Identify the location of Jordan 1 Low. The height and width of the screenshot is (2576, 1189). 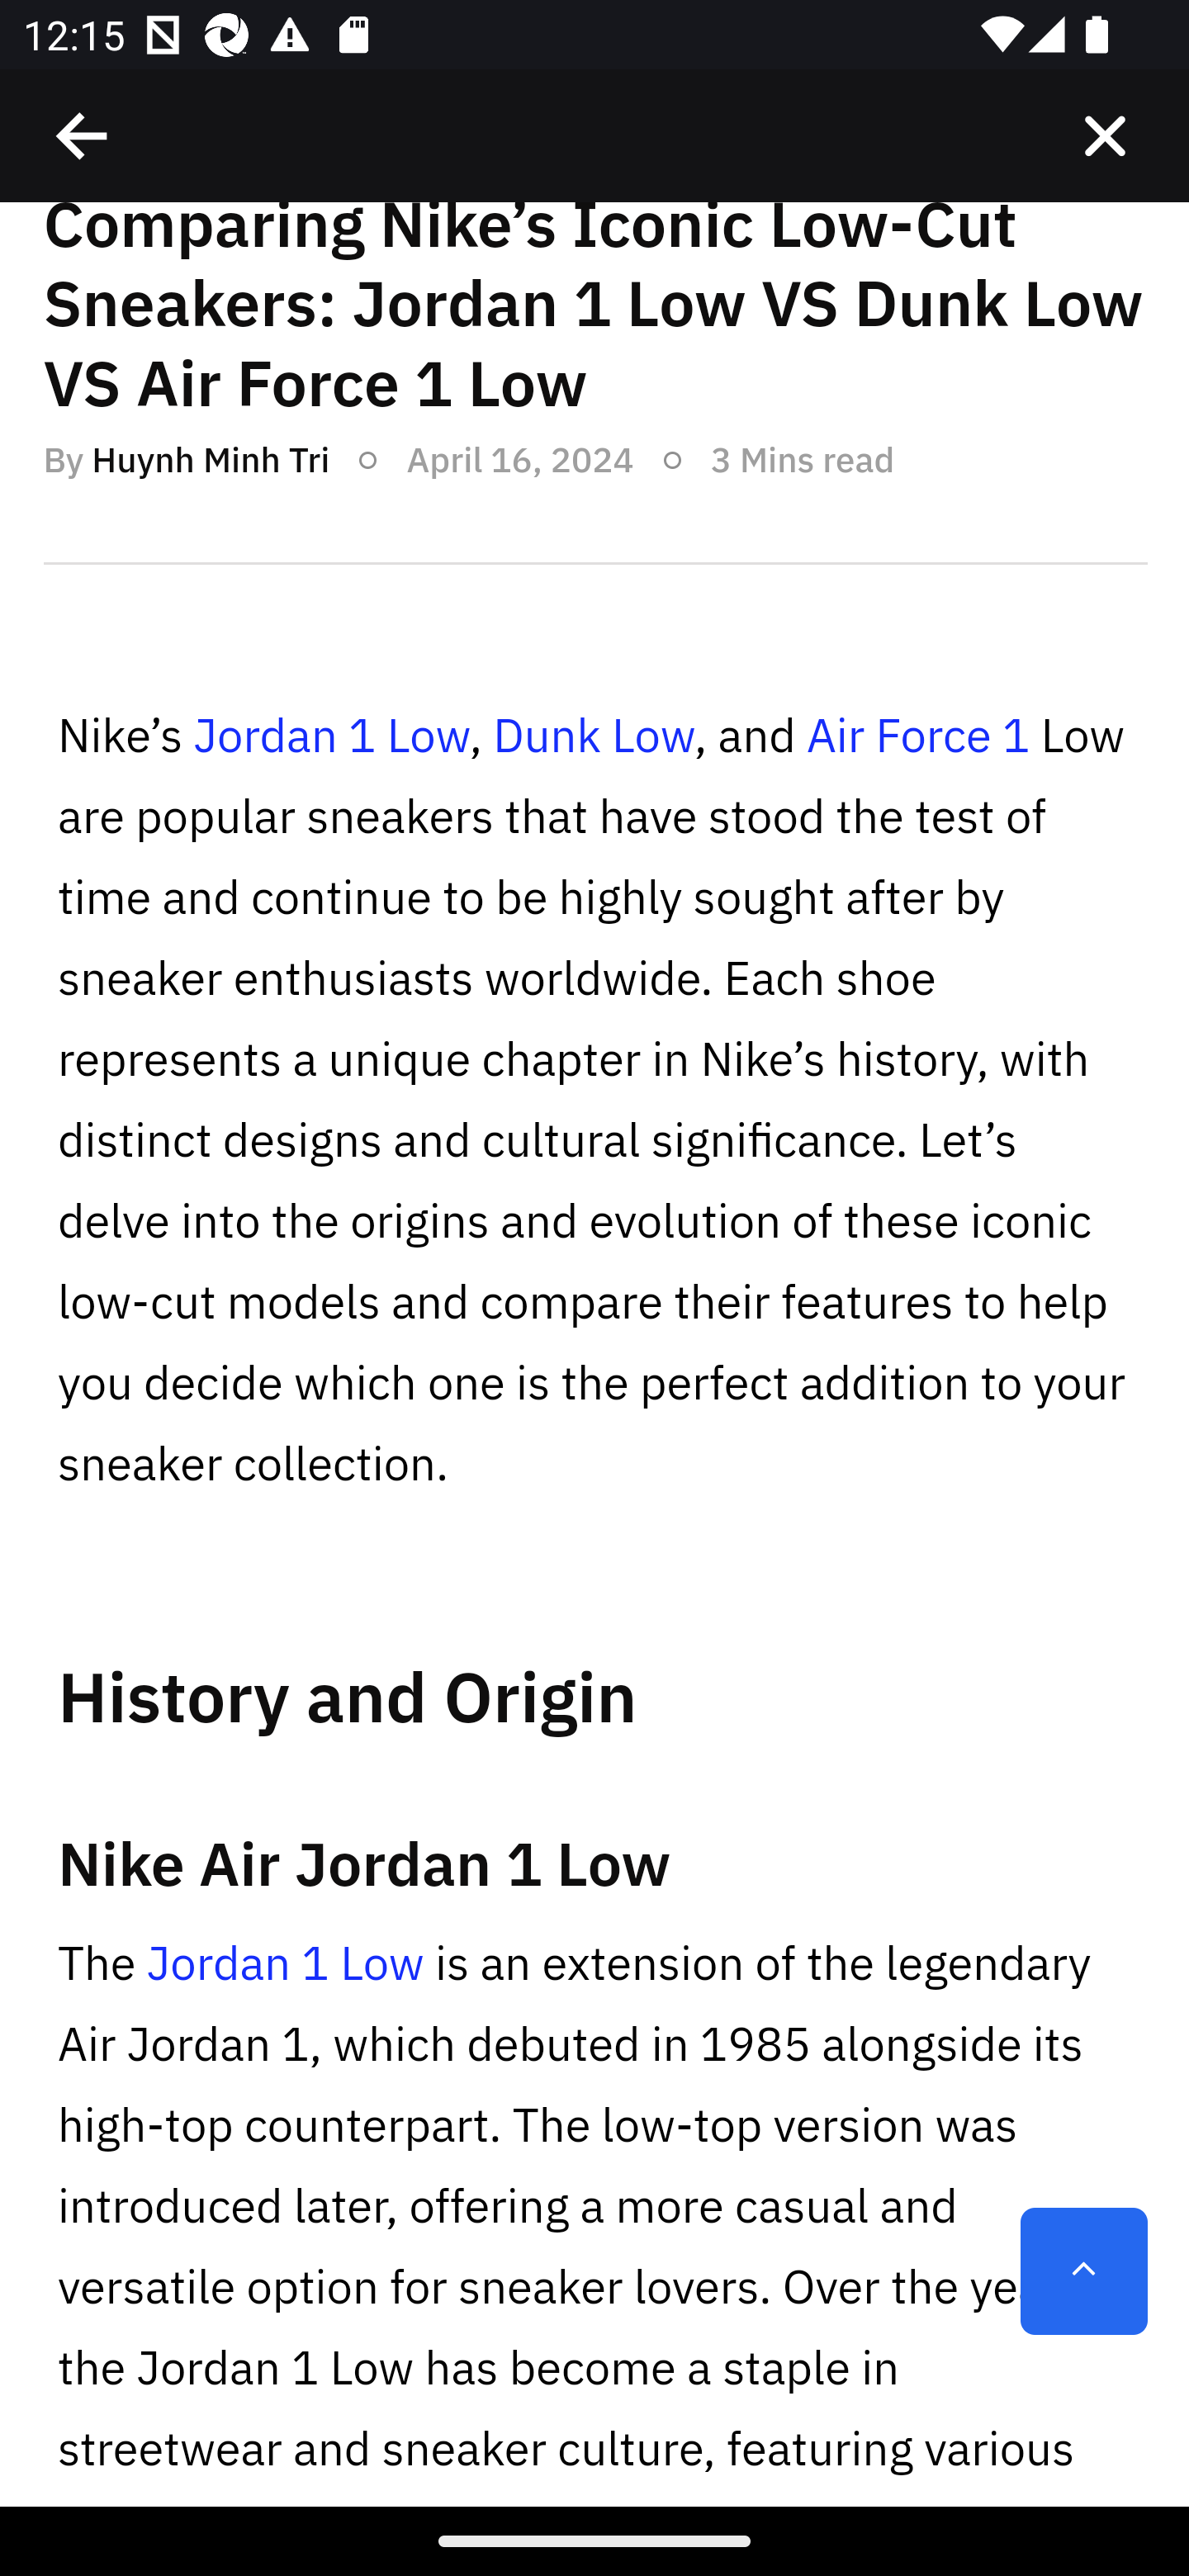
(284, 1964).